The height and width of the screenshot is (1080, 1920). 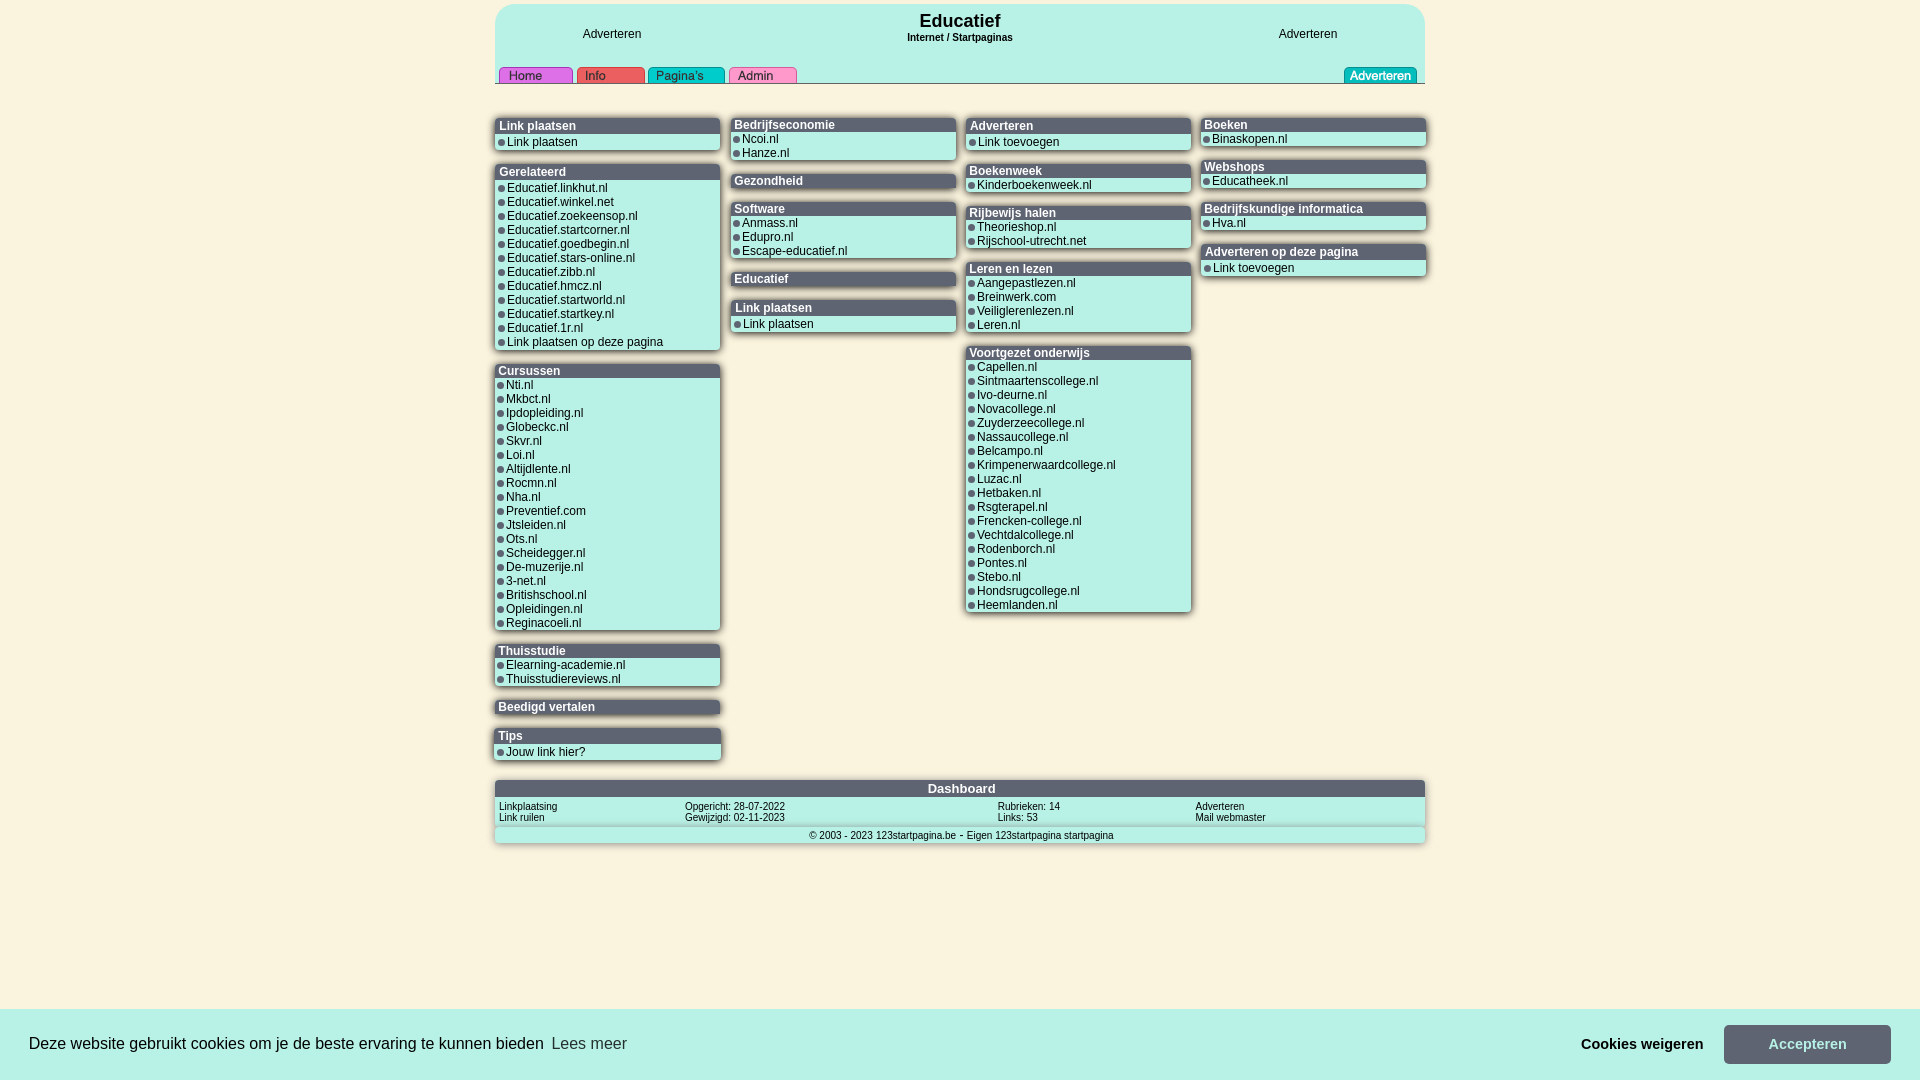 I want to click on Ncoi.nl, so click(x=760, y=139).